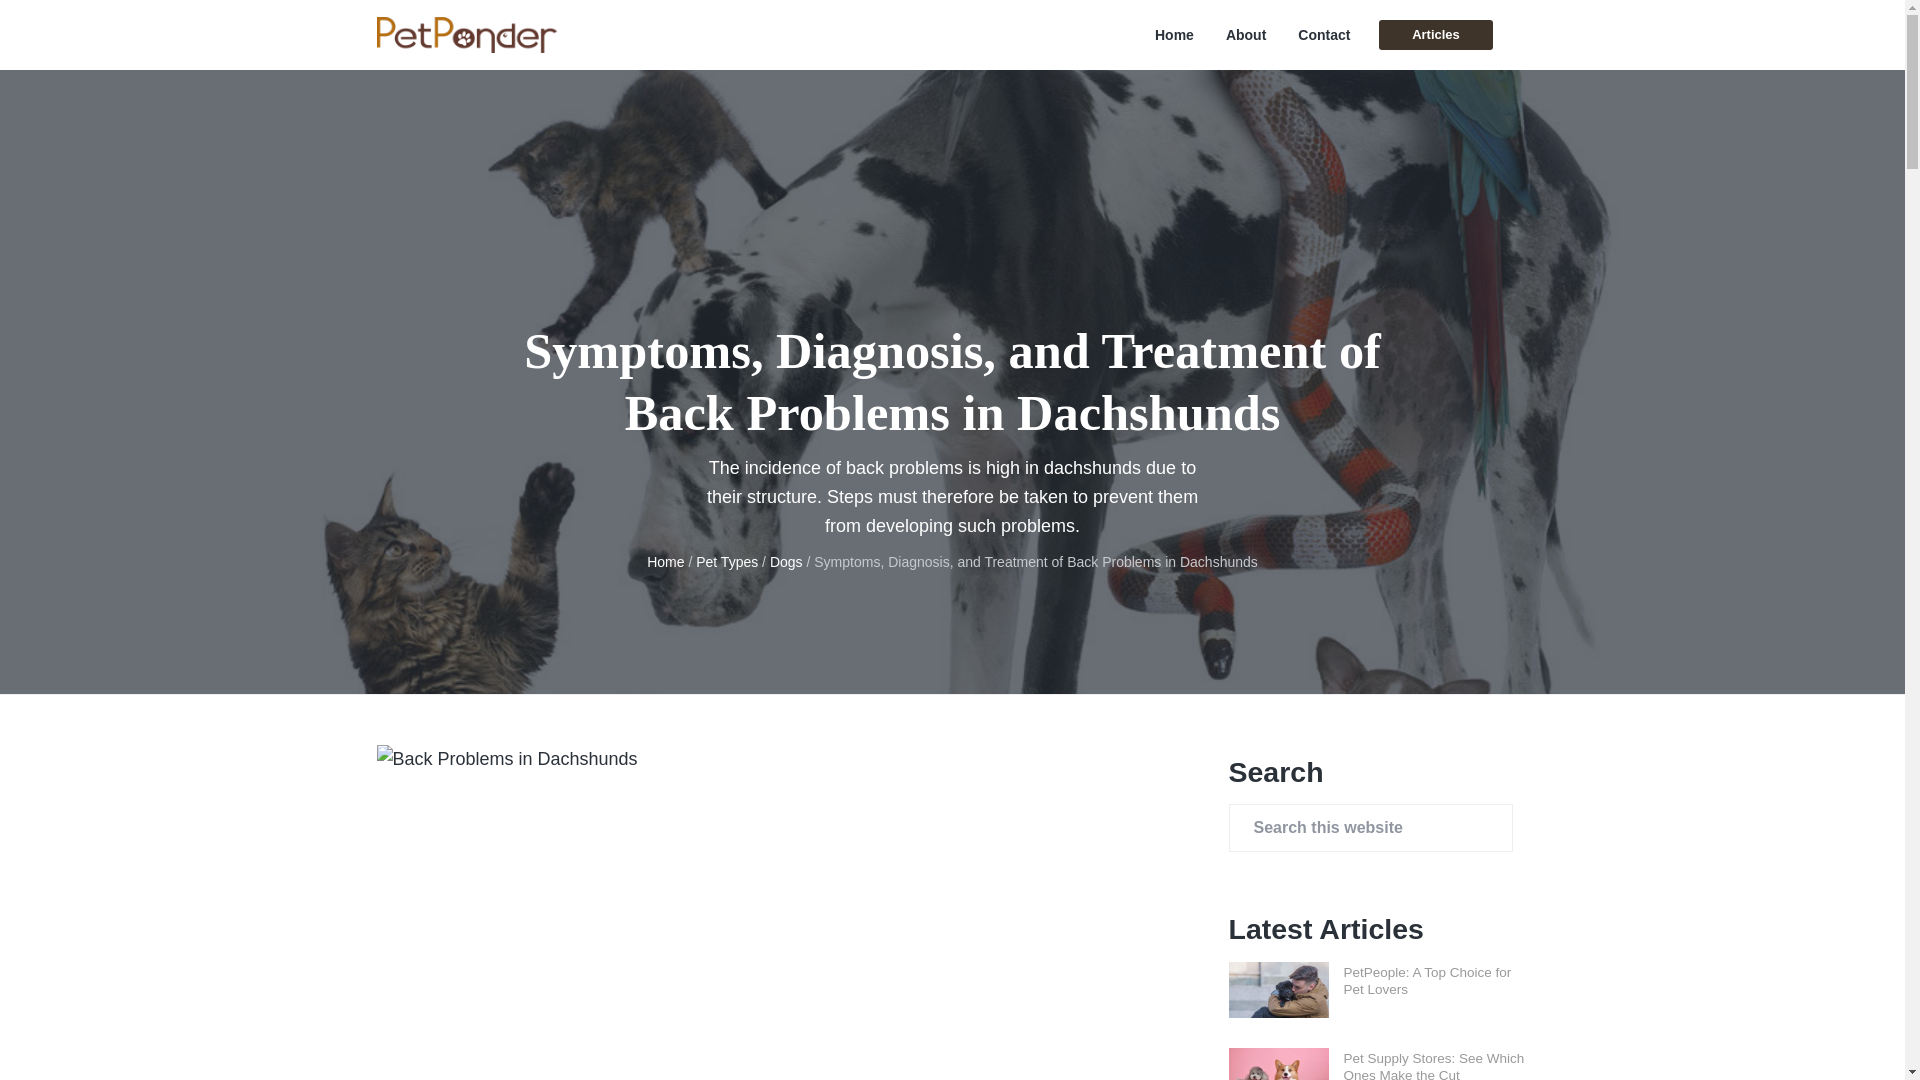 The height and width of the screenshot is (1080, 1920). Describe the element at coordinates (1434, 1065) in the screenshot. I see `Pet Supply Stores: See Which Ones Make the Cut` at that location.